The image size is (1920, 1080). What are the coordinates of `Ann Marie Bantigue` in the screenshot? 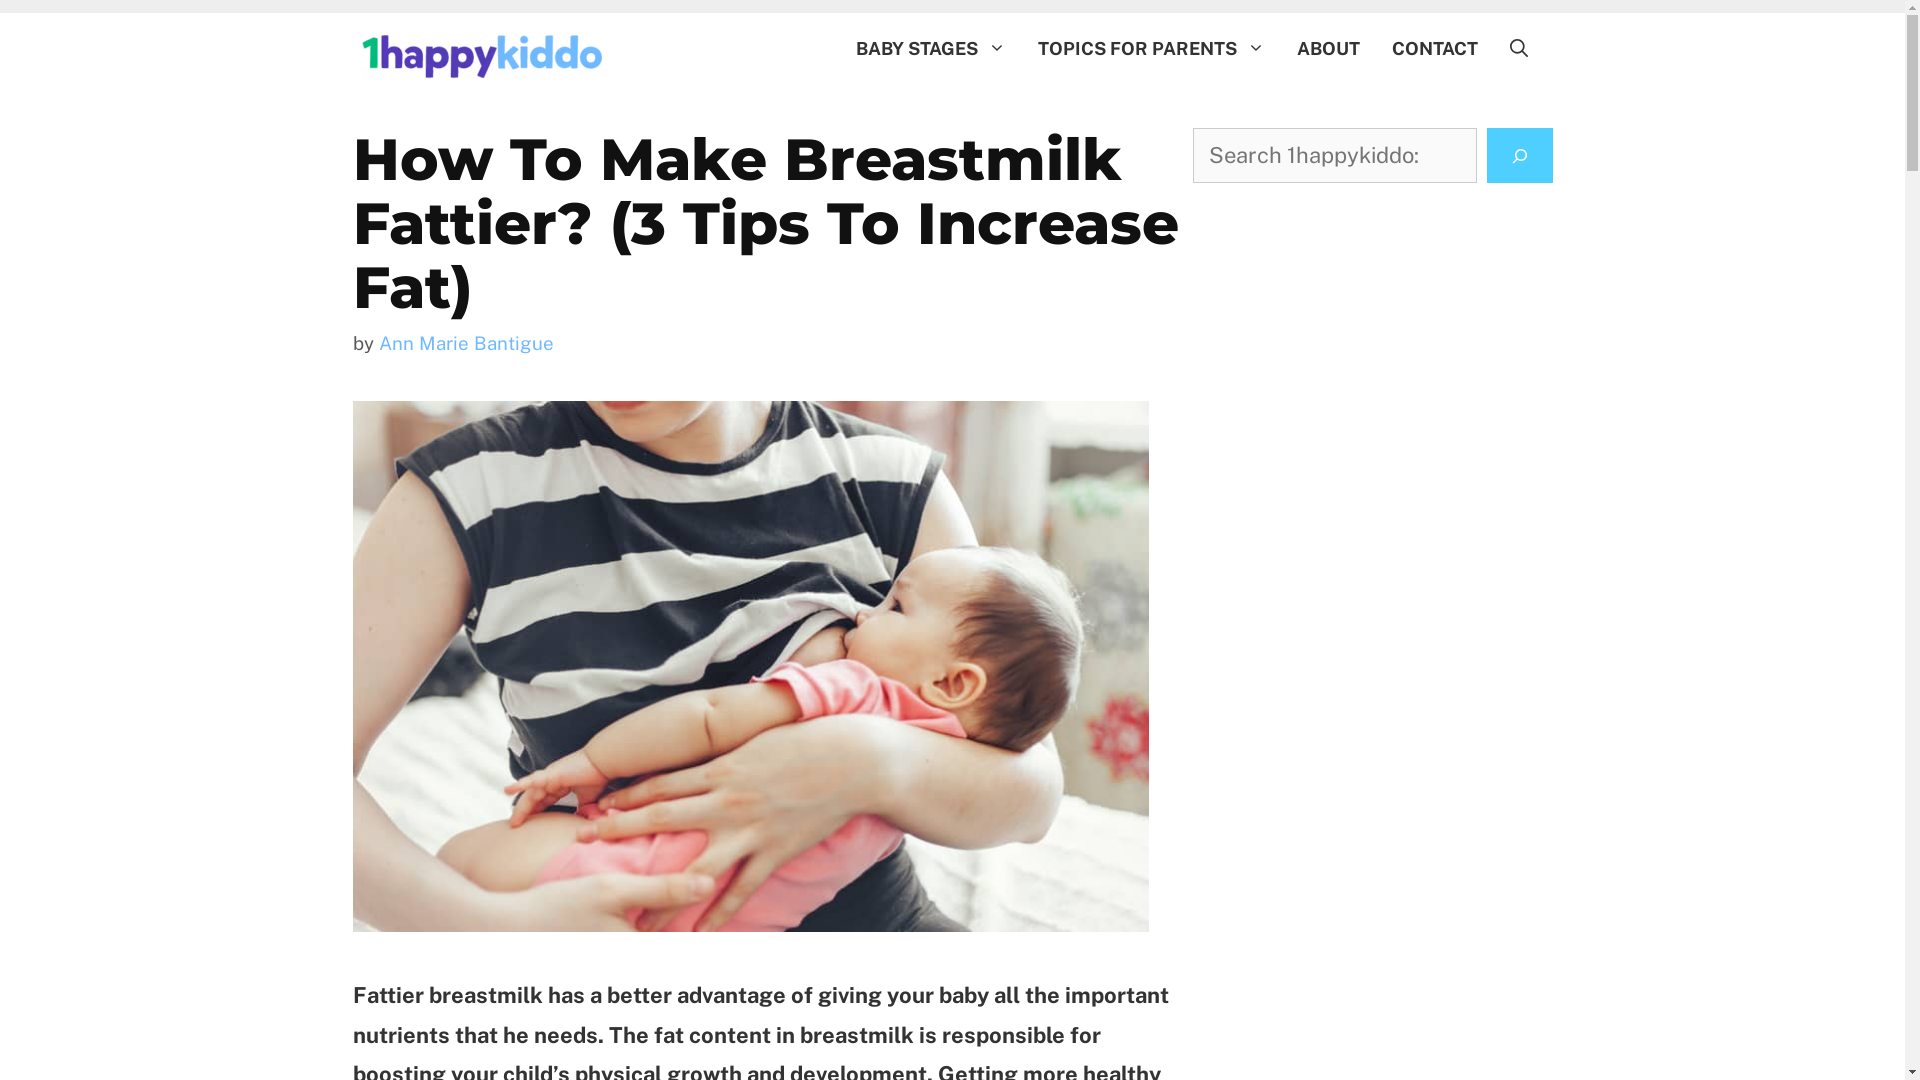 It's located at (466, 343).